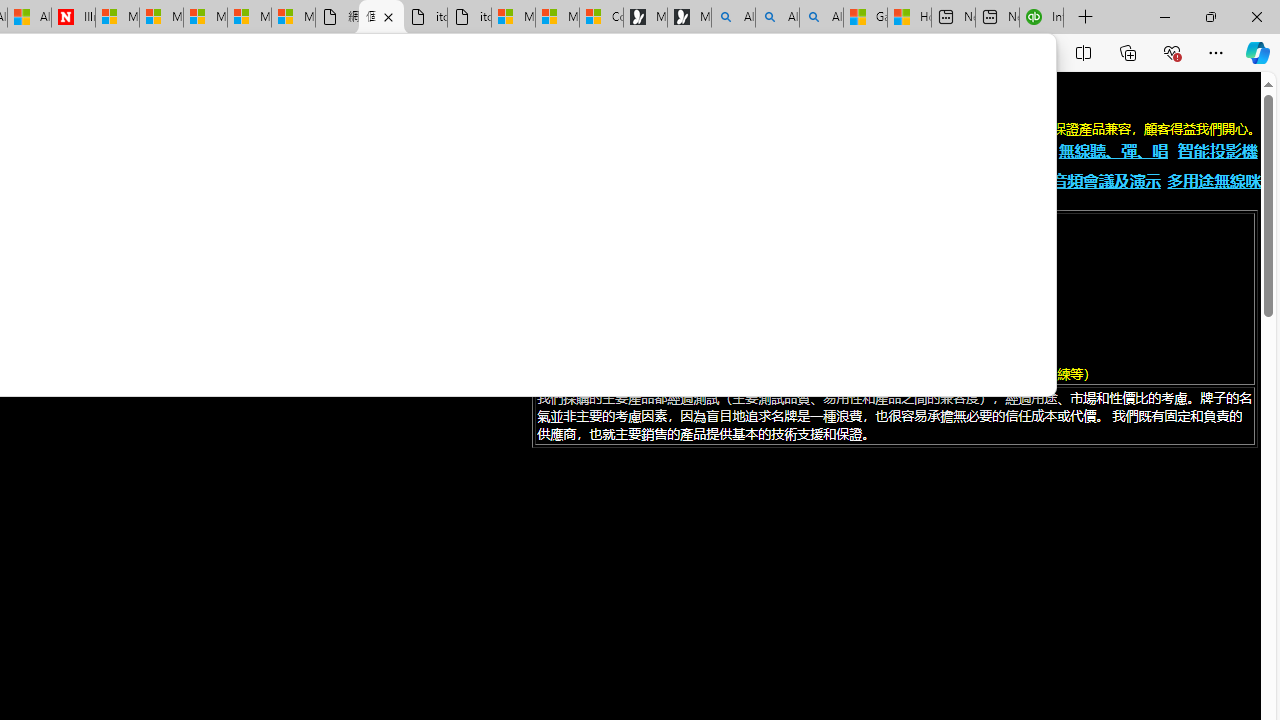  Describe the element at coordinates (909, 18) in the screenshot. I see `How to Use a TV as a Computer Monitor` at that location.